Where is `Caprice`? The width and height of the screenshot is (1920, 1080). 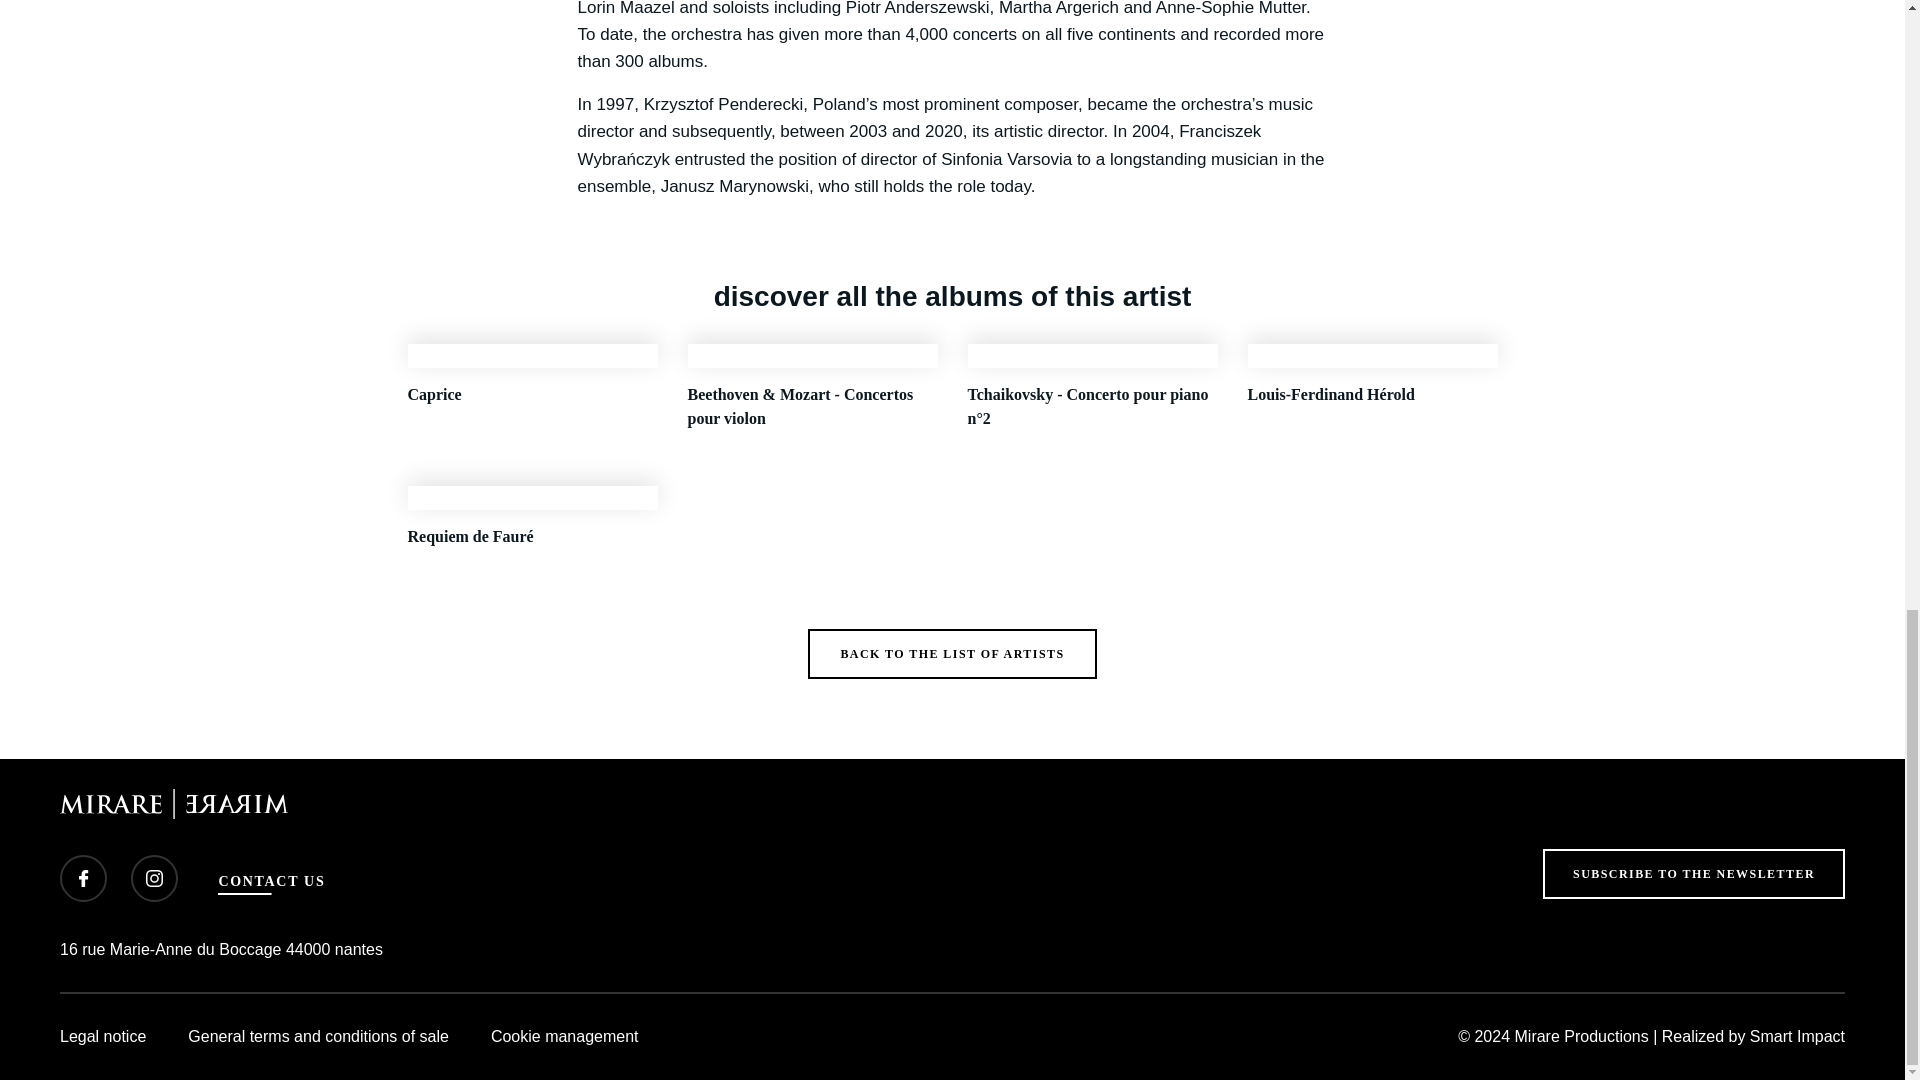 Caprice is located at coordinates (532, 387).